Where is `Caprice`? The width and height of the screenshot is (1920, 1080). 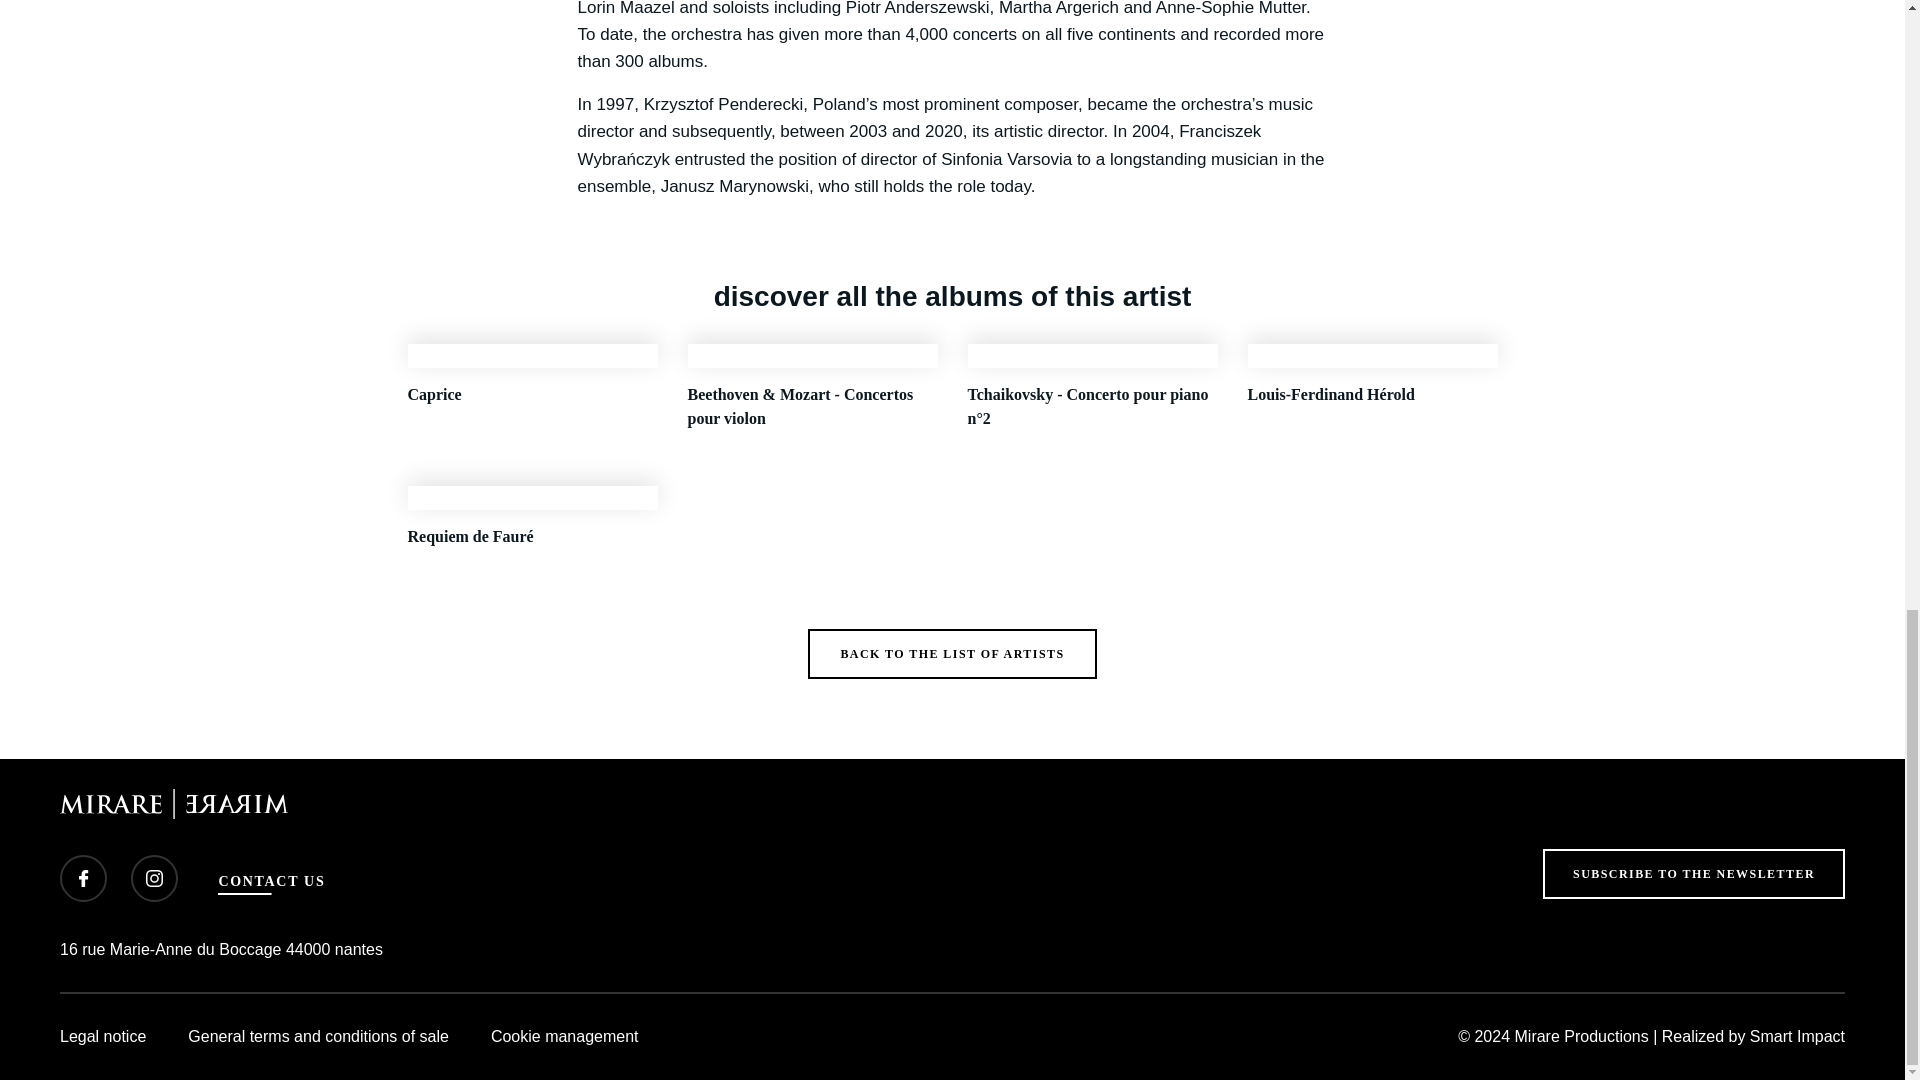 Caprice is located at coordinates (532, 387).